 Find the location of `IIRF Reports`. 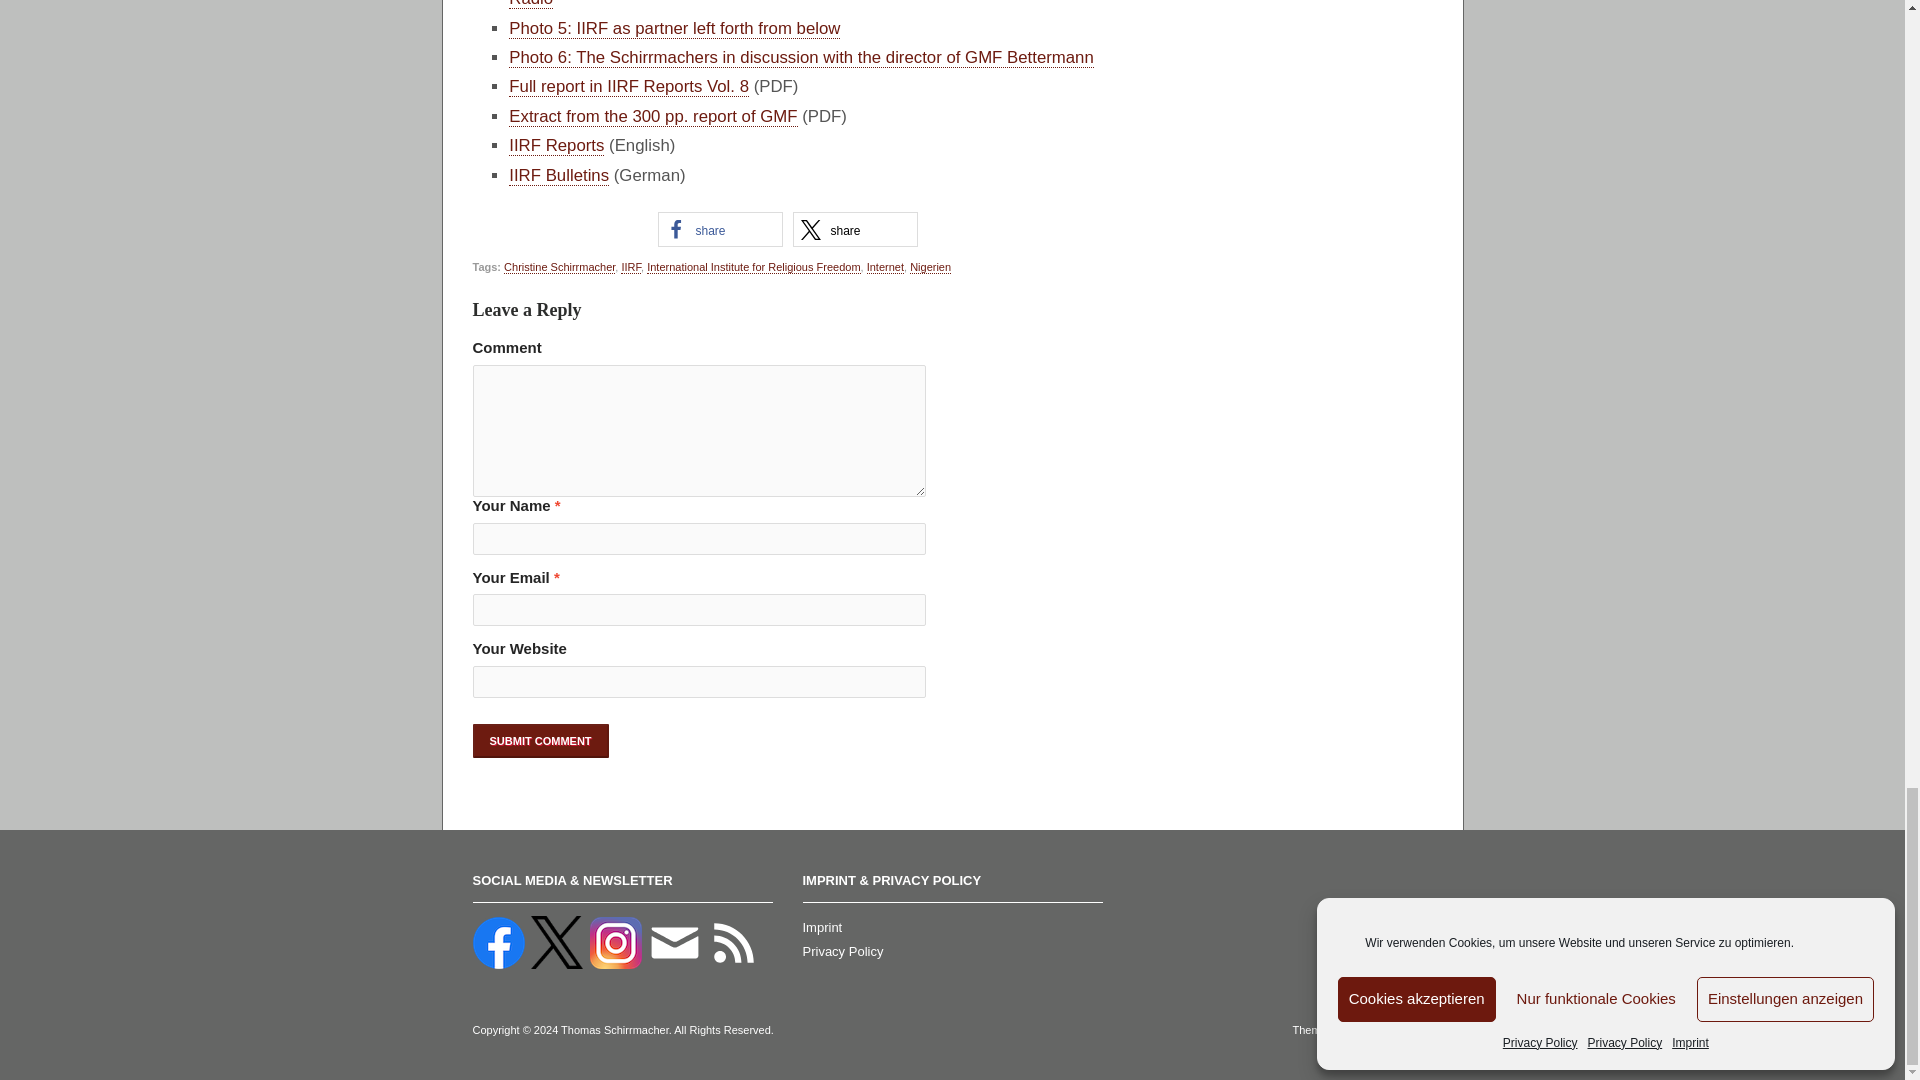

IIRF Reports is located at coordinates (556, 146).